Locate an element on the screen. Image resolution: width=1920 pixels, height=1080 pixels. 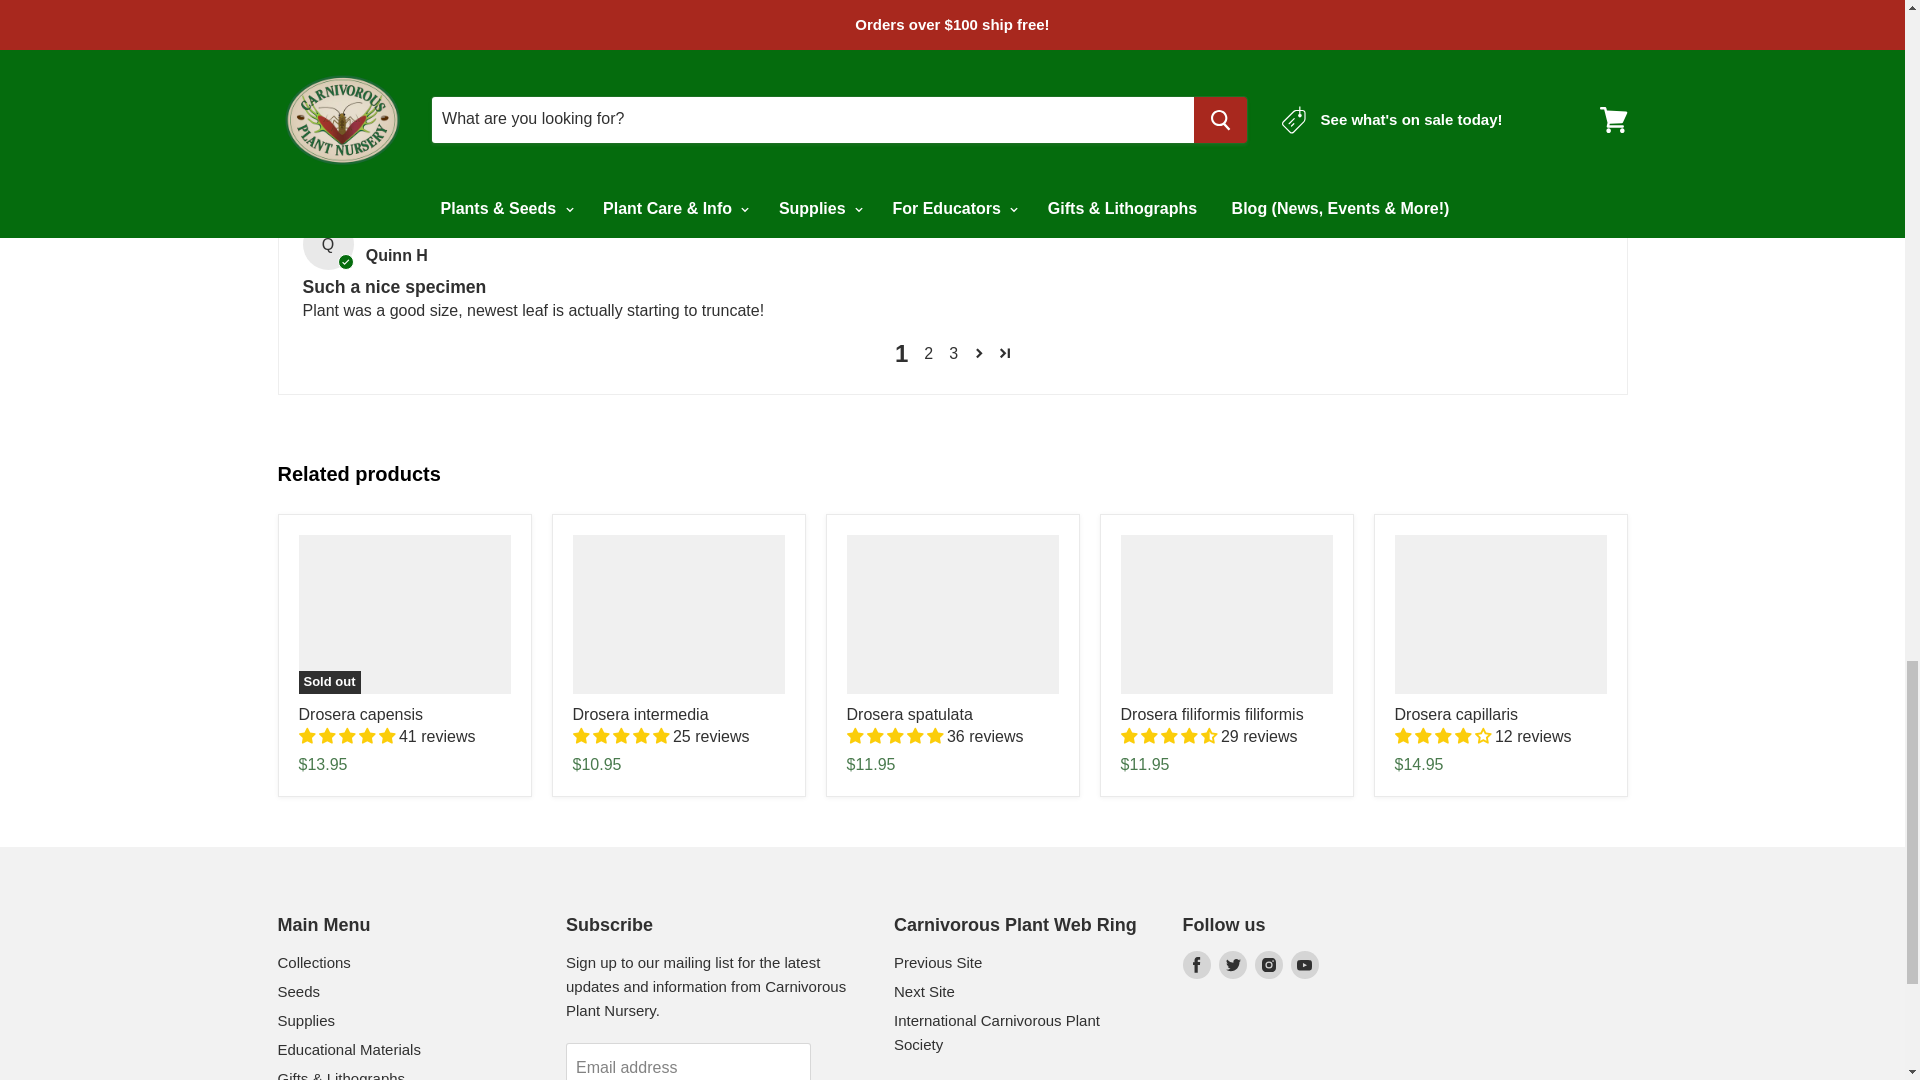
Youtube is located at coordinates (1304, 964).